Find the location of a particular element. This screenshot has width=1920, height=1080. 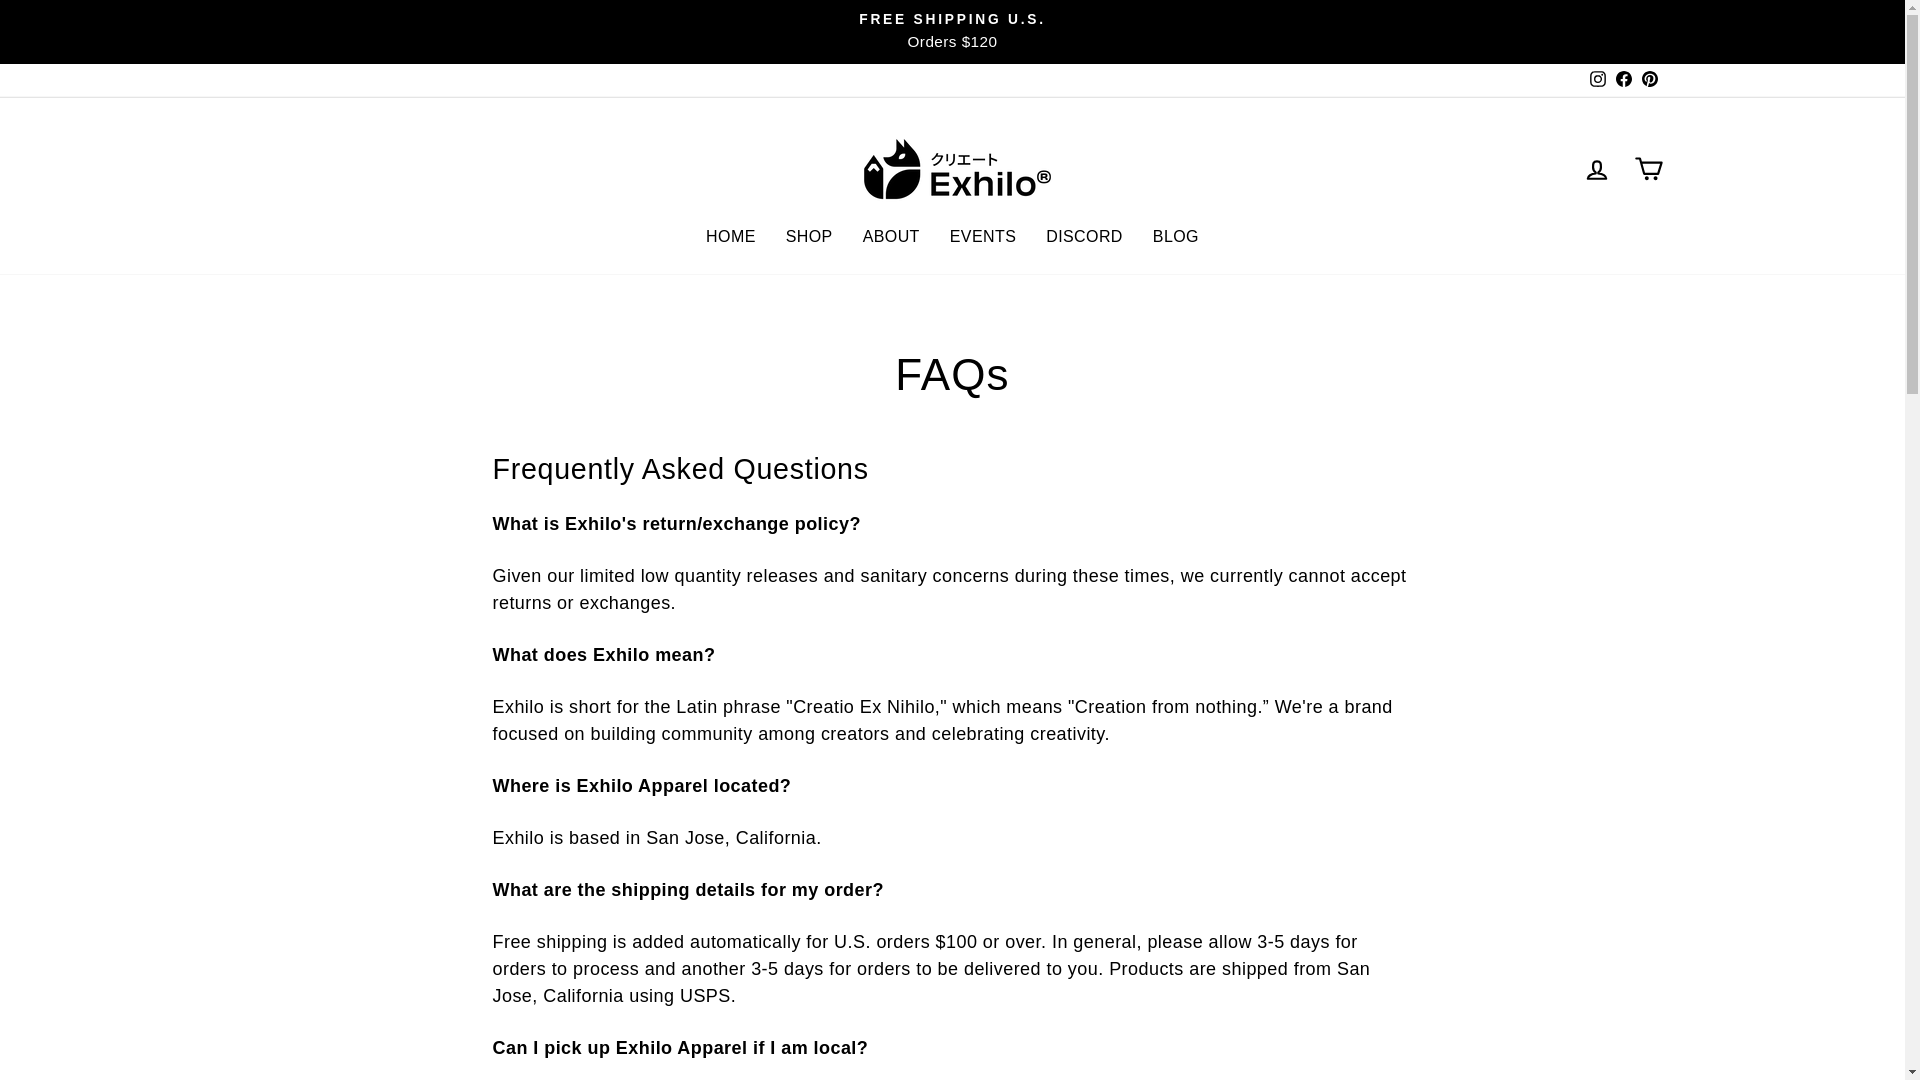

CART is located at coordinates (1648, 168).